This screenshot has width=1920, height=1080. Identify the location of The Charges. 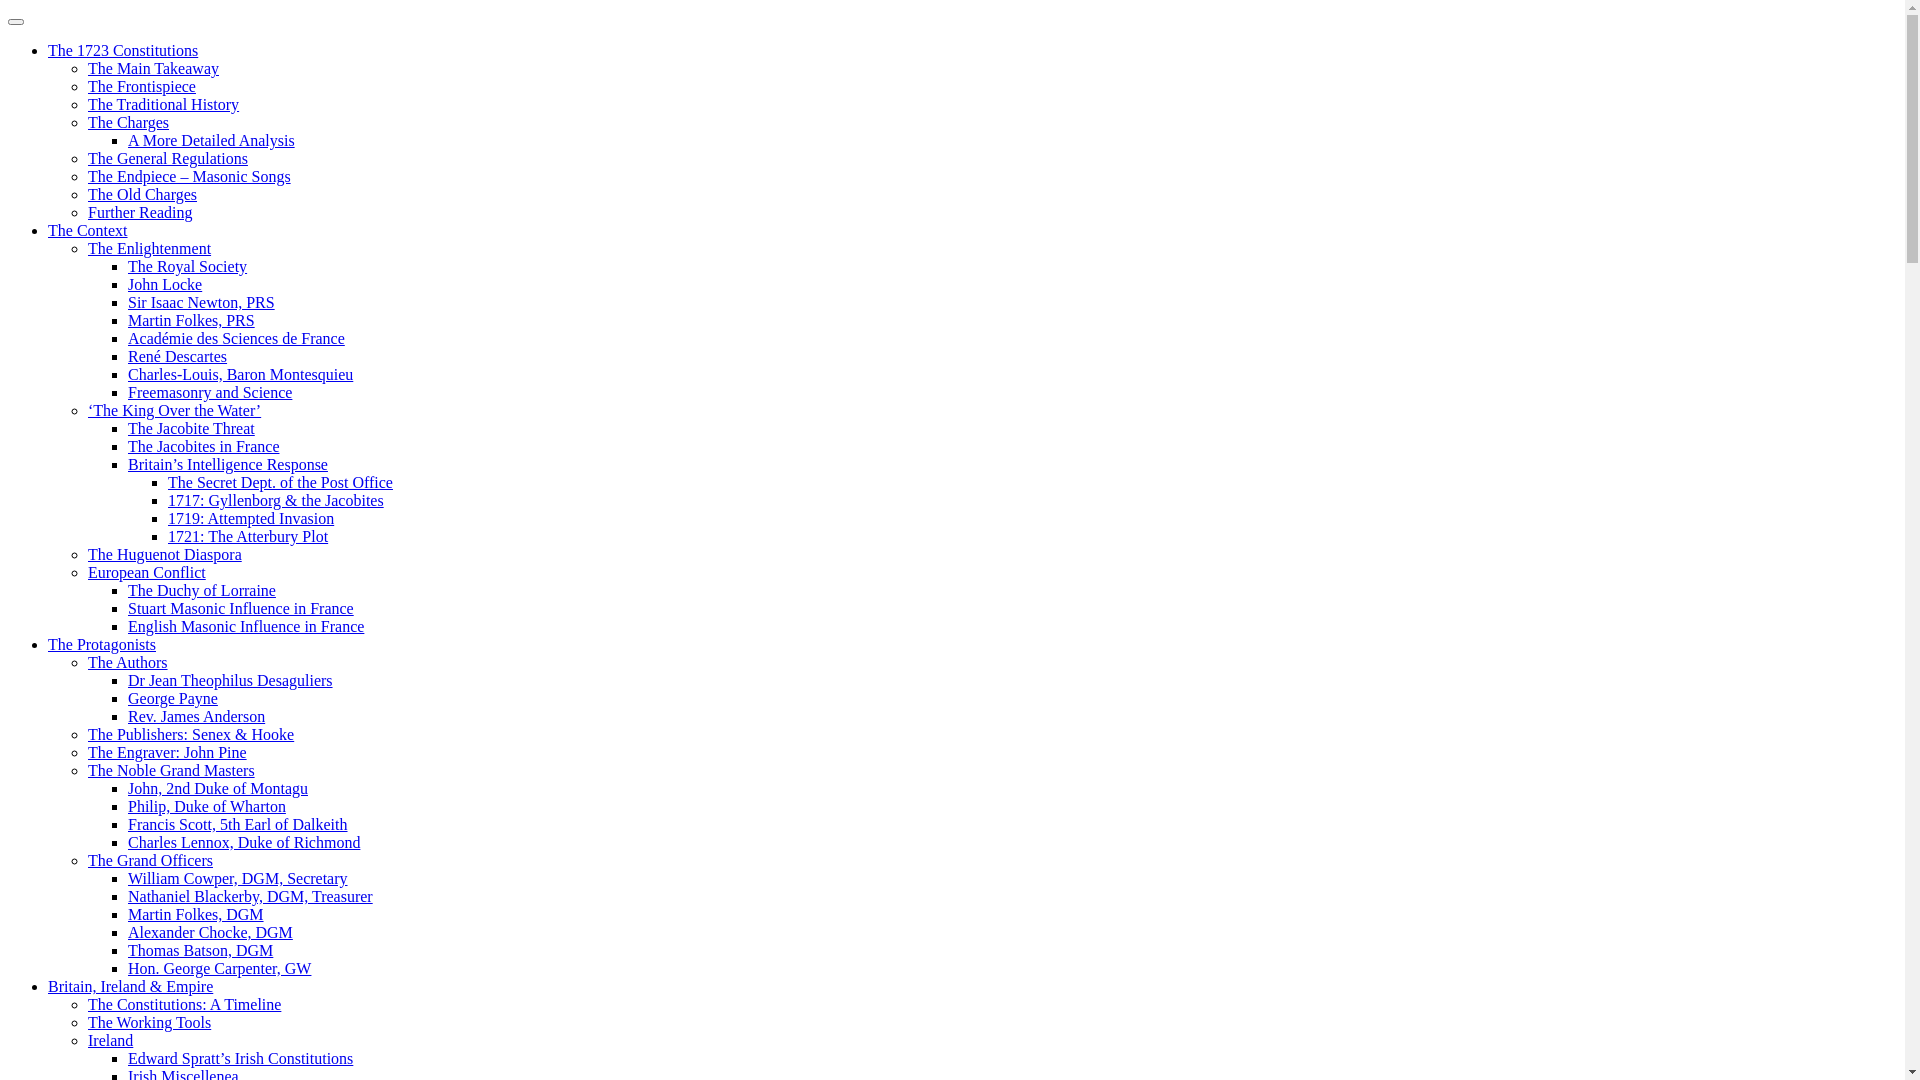
(128, 122).